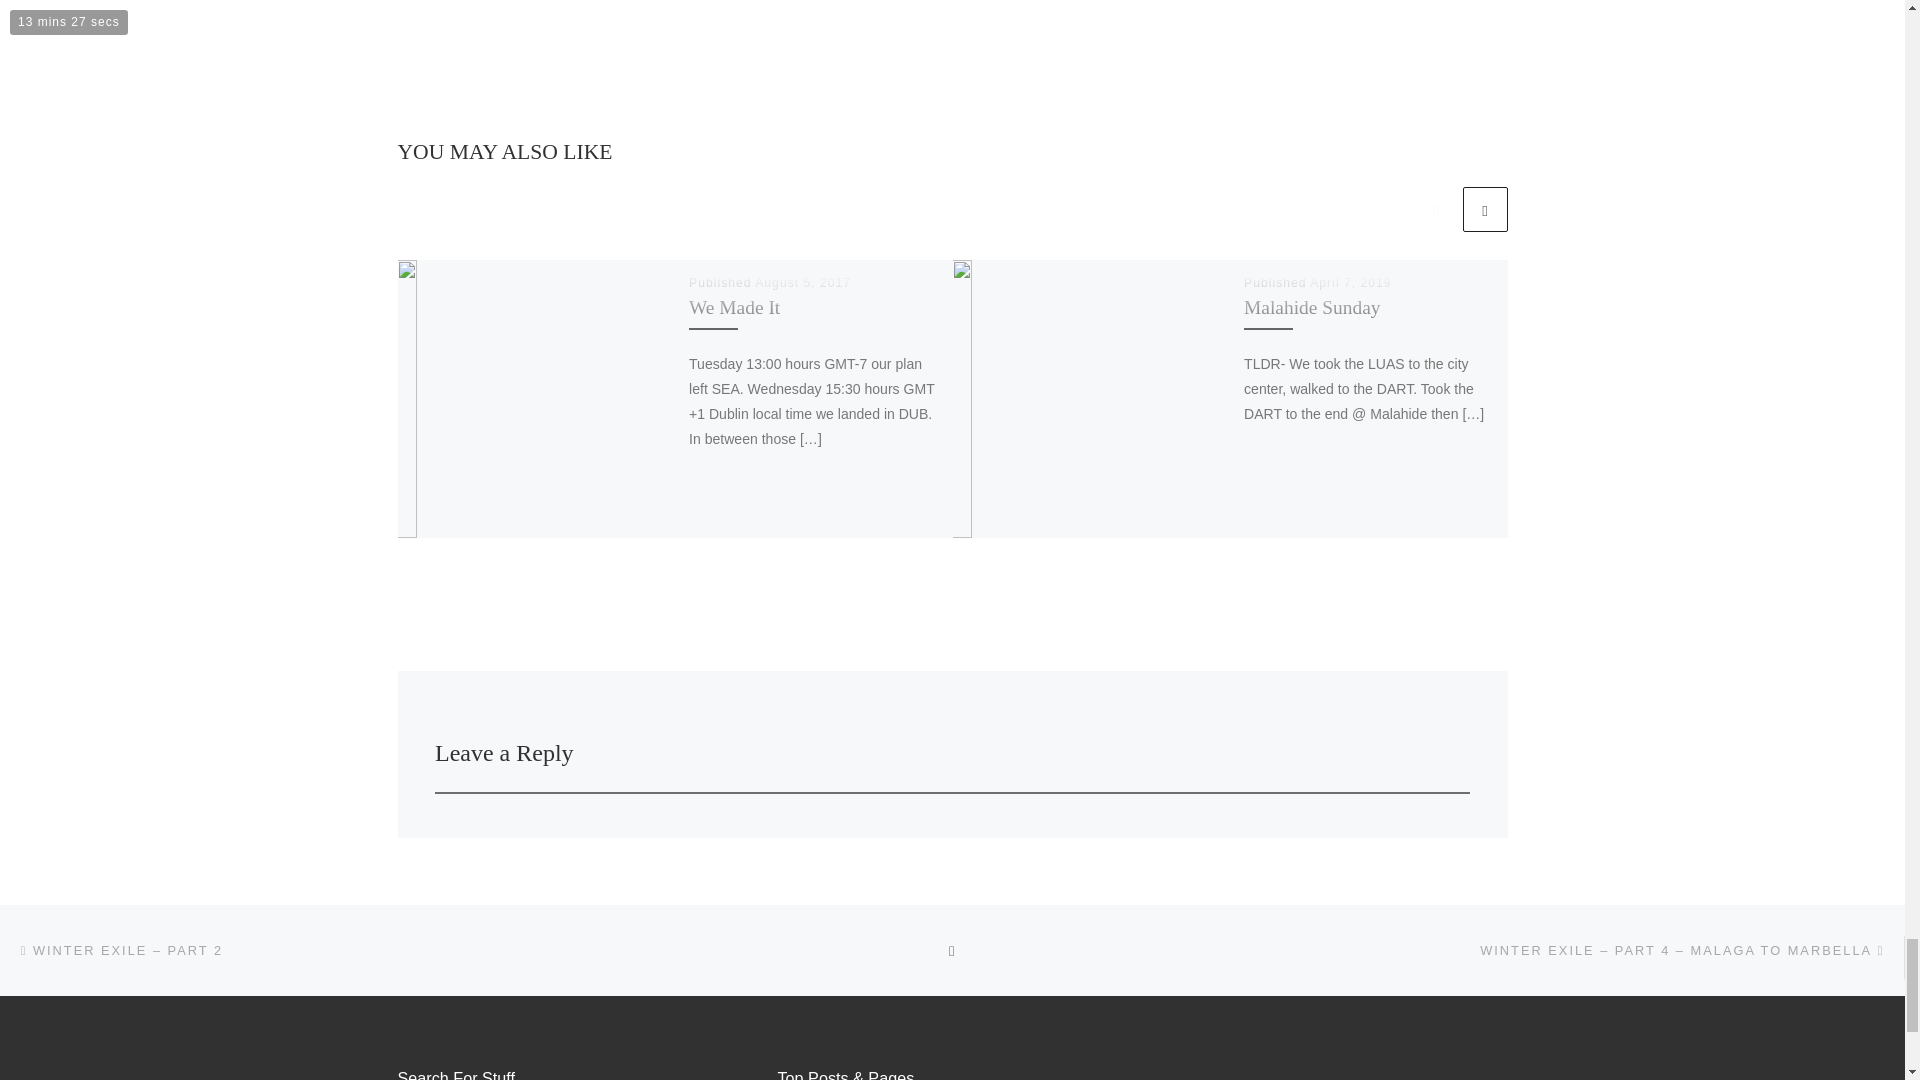  I want to click on August 5, 2017, so click(802, 283).